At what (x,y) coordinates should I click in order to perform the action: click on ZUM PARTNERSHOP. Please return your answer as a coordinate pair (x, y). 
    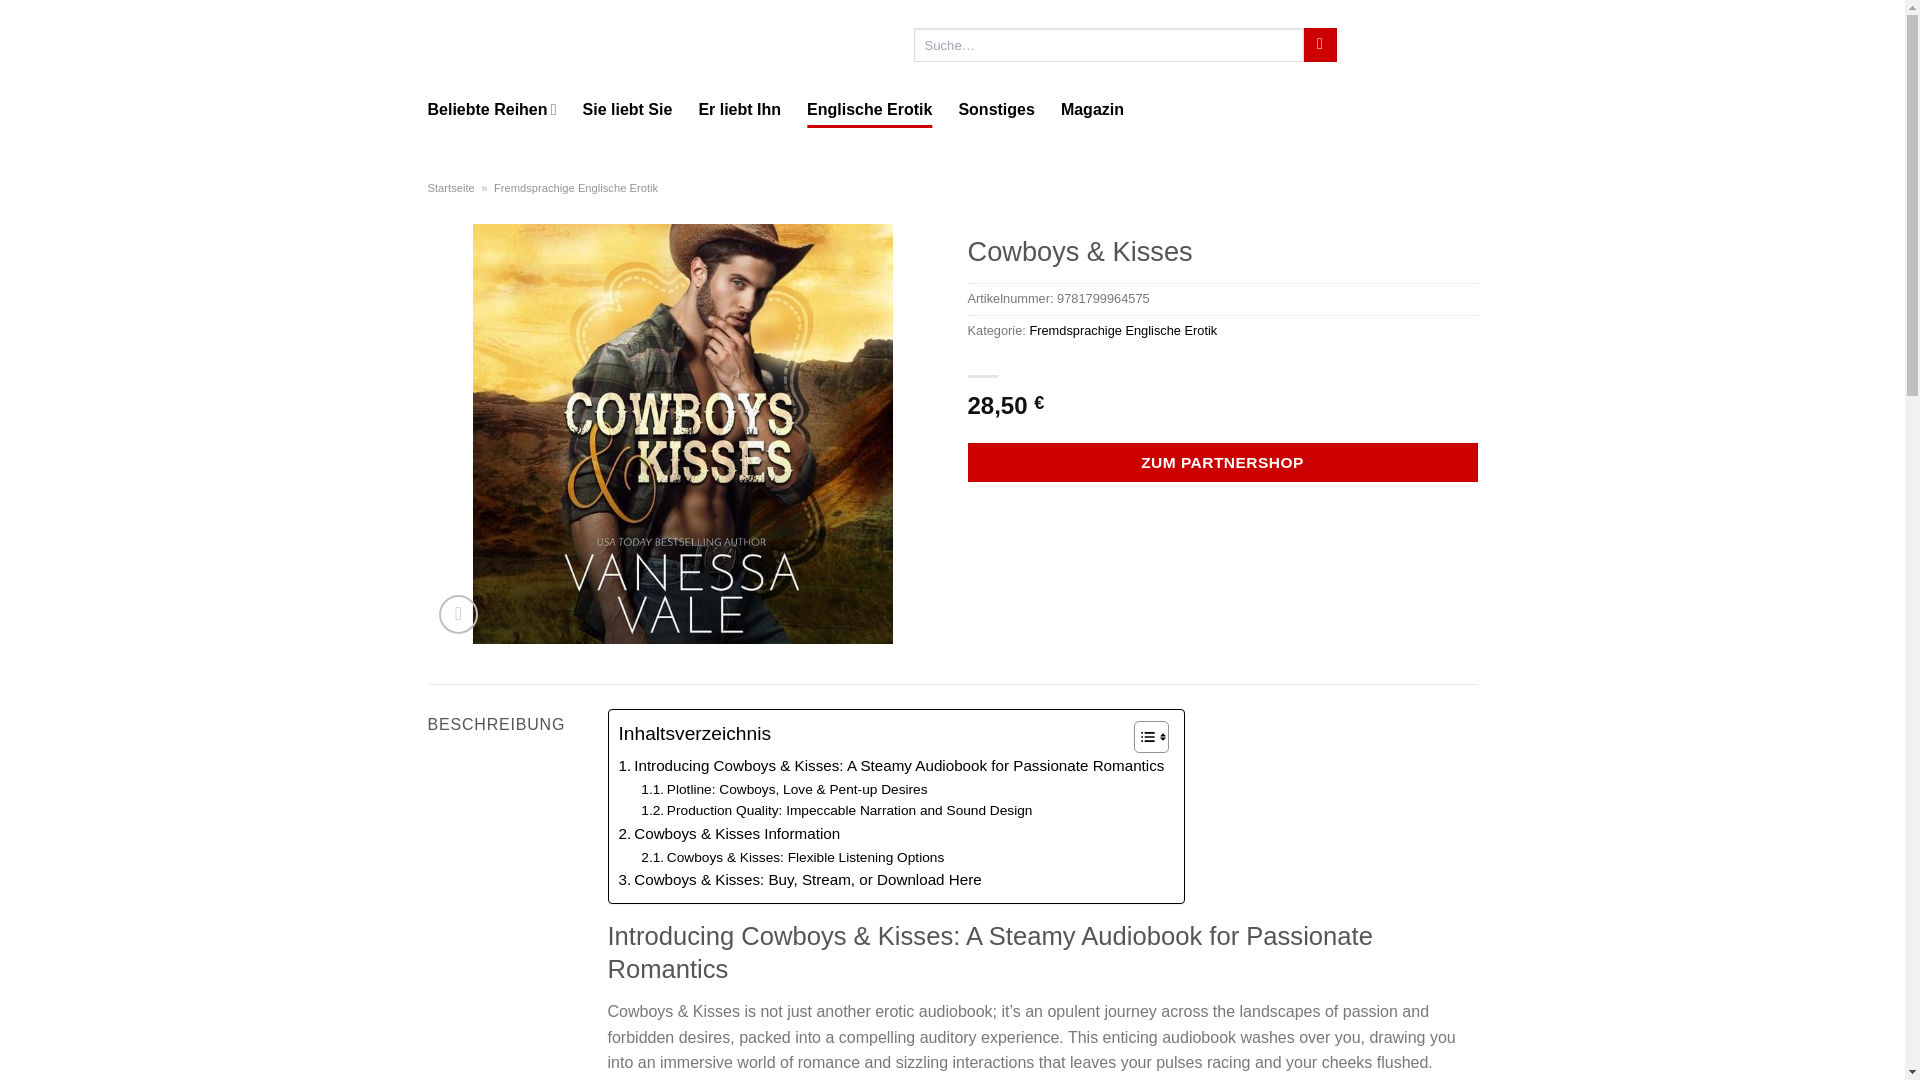
    Looking at the image, I should click on (1222, 462).